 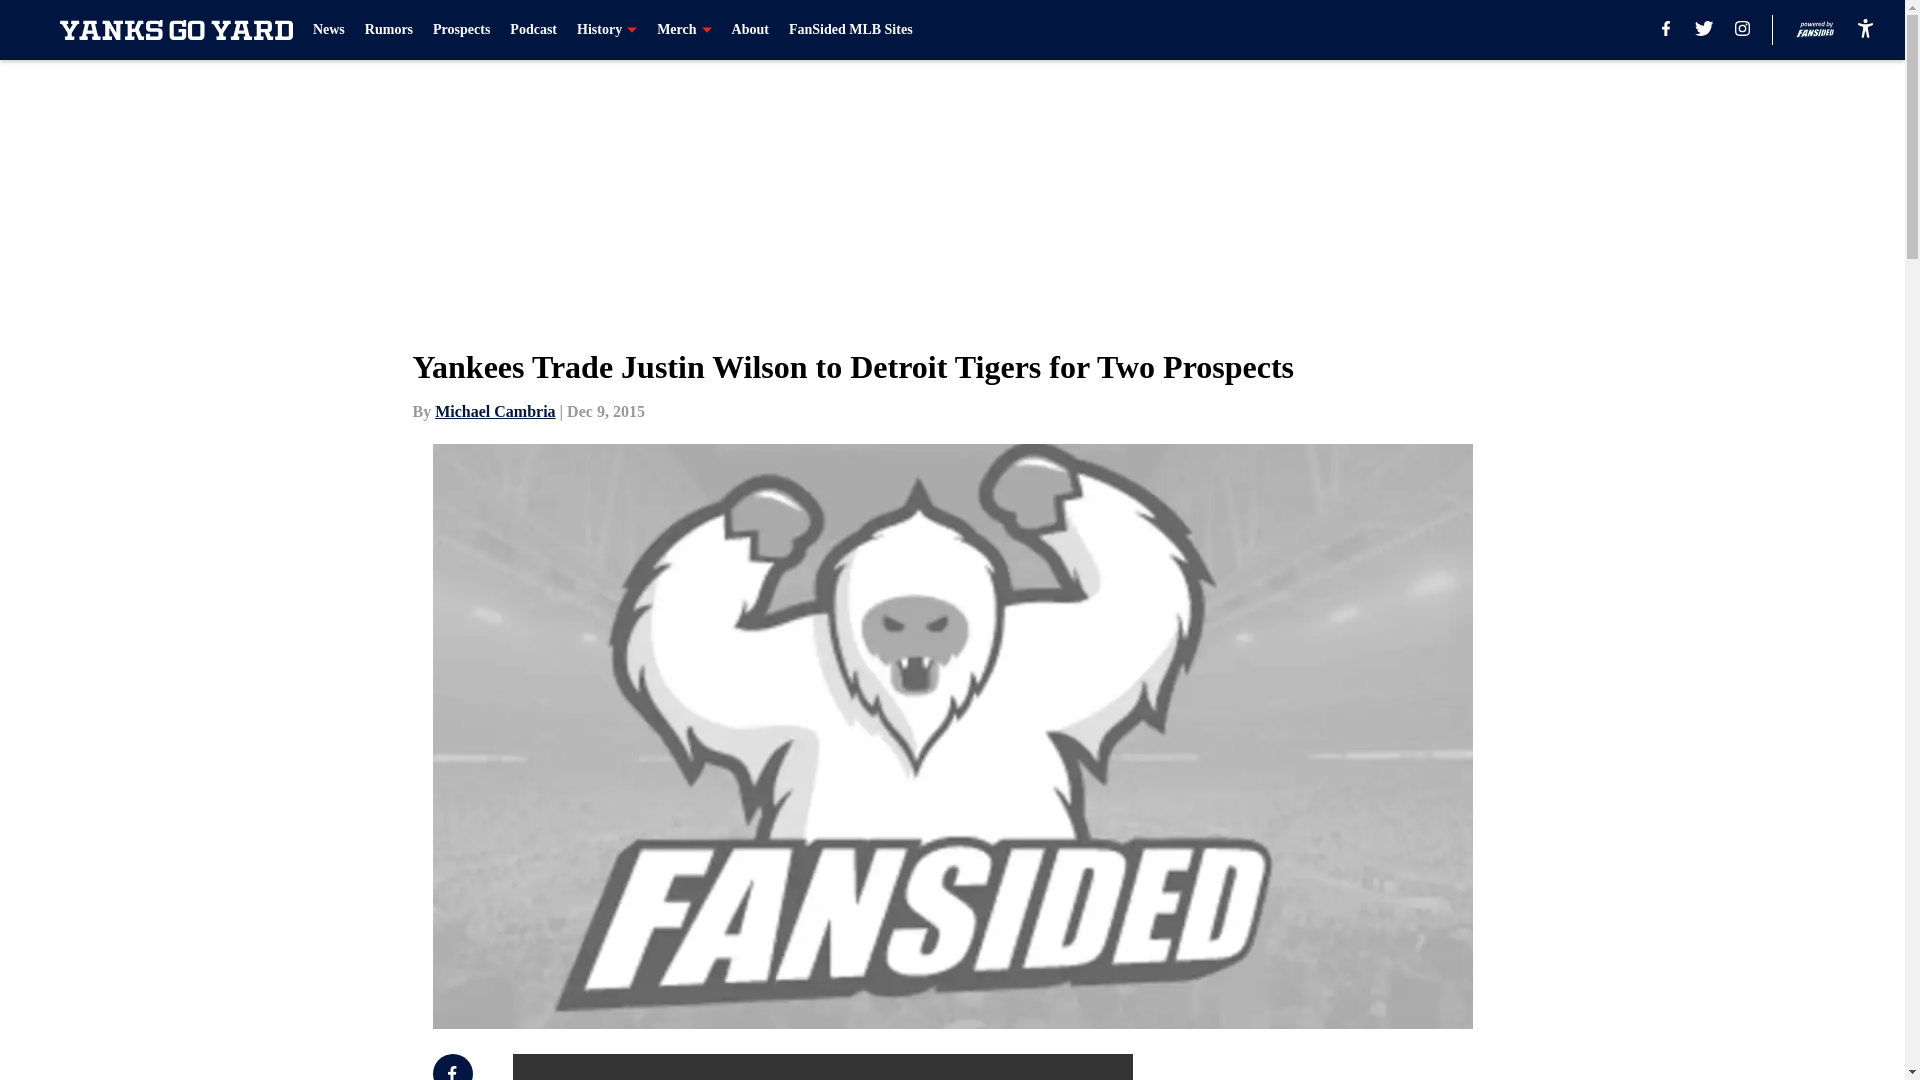 What do you see at coordinates (1382, 1067) in the screenshot?
I see `3rd party ad content` at bounding box center [1382, 1067].